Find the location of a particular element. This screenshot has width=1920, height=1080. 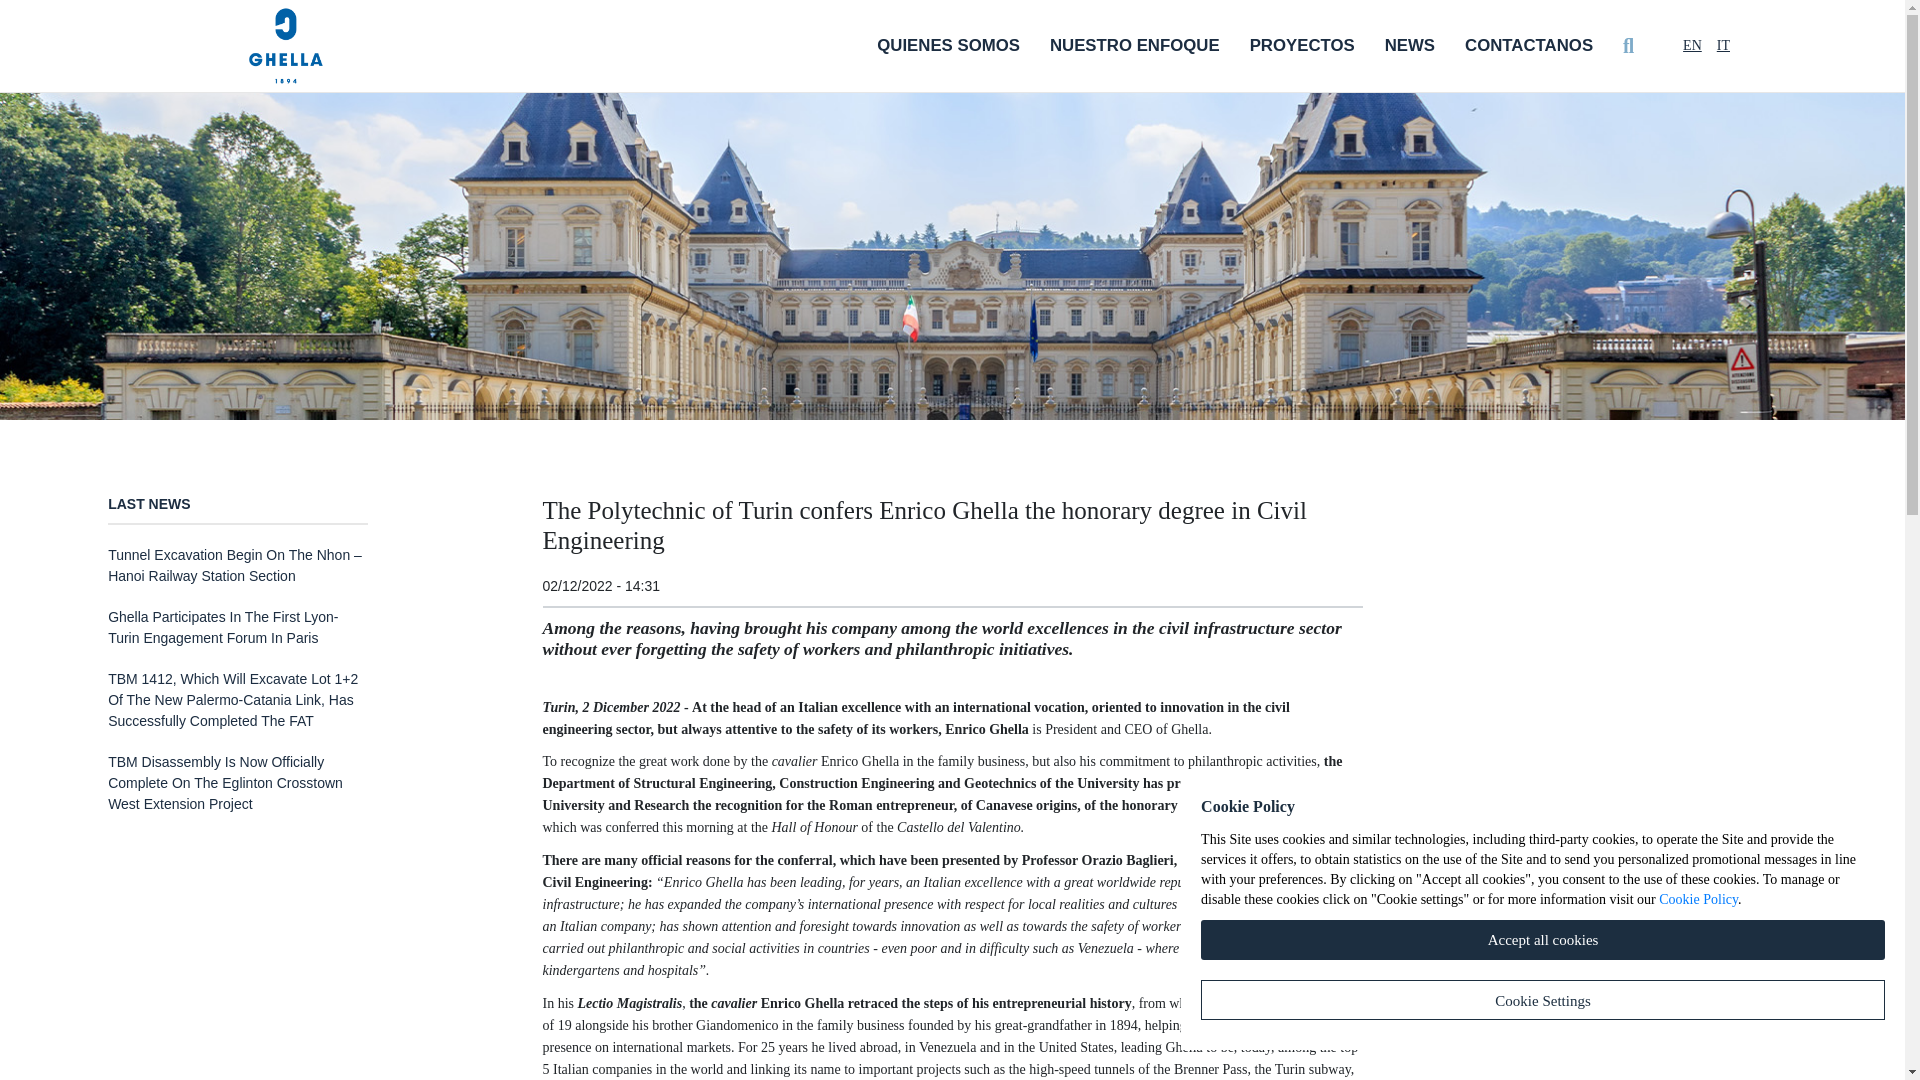

NUESTRO ENFOQUE is located at coordinates (1134, 46).